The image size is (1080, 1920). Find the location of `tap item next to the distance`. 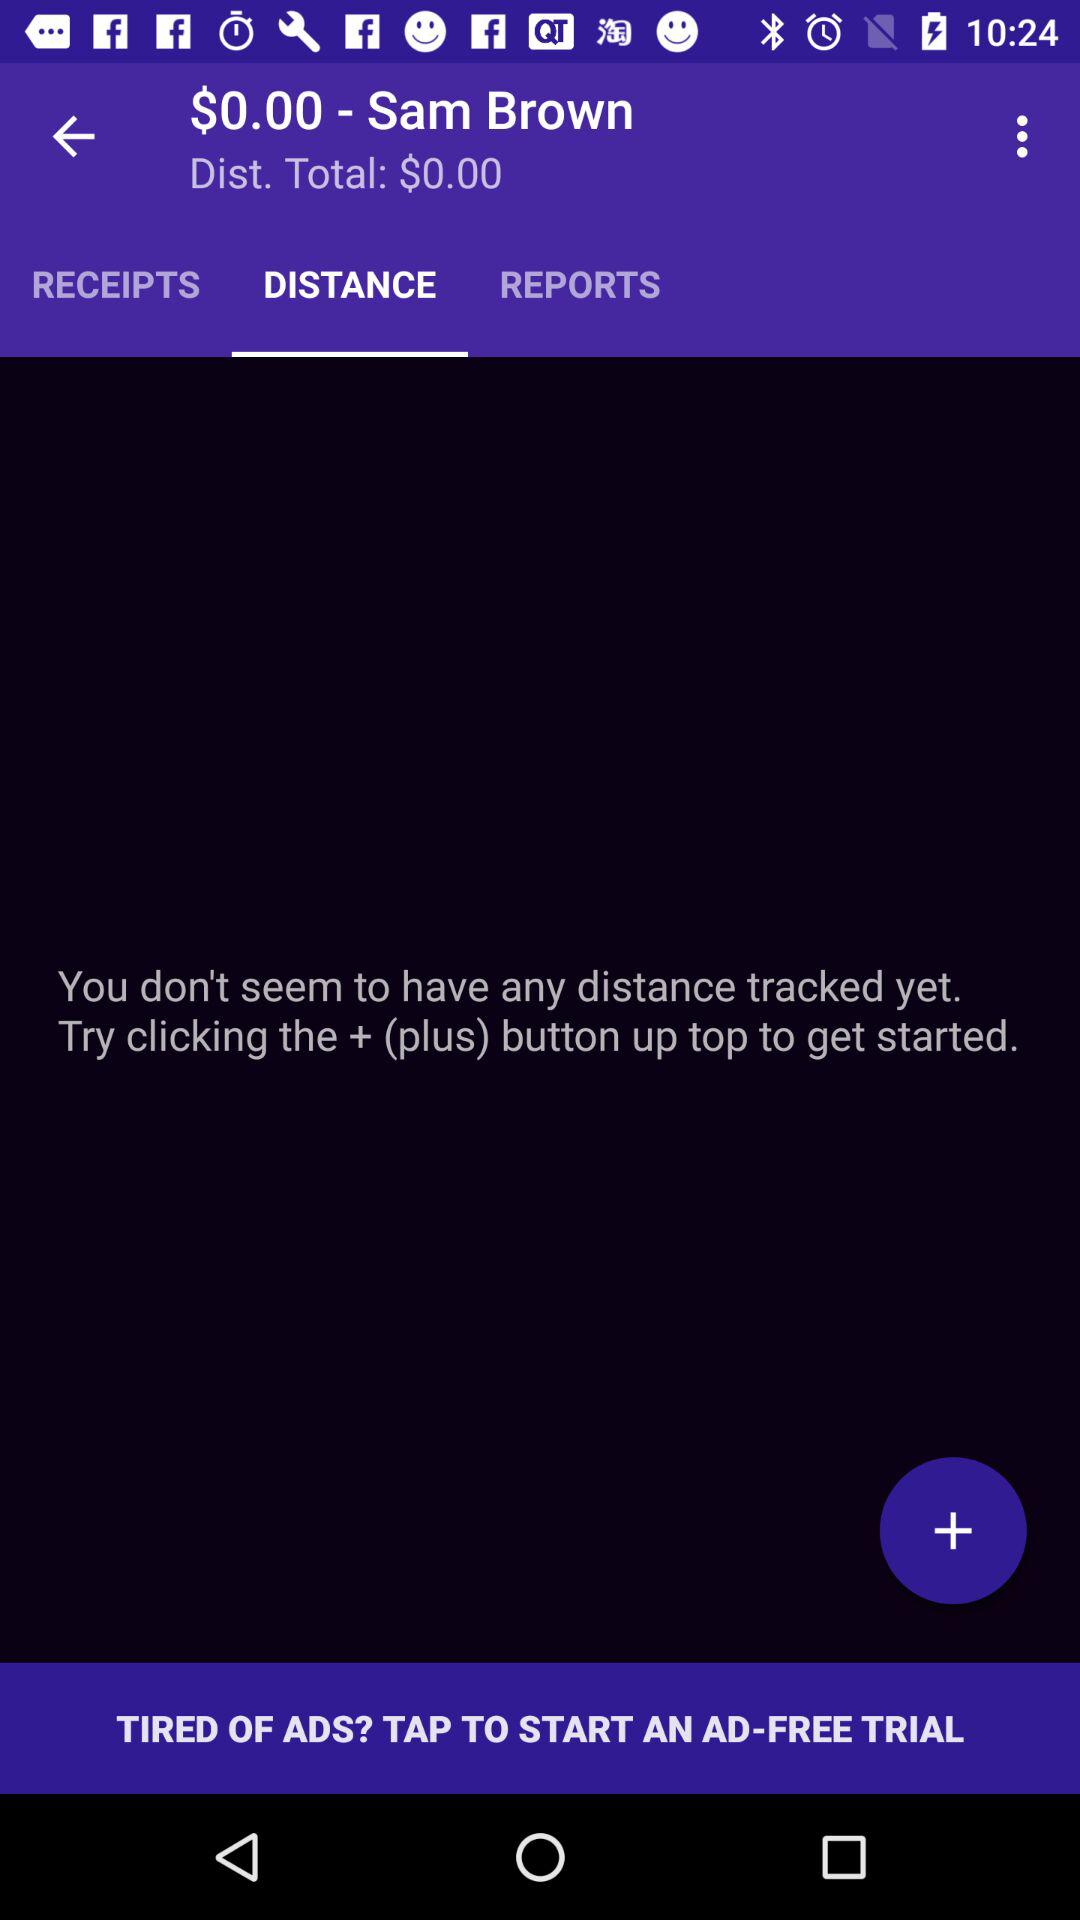

tap item next to the distance is located at coordinates (116, 283).